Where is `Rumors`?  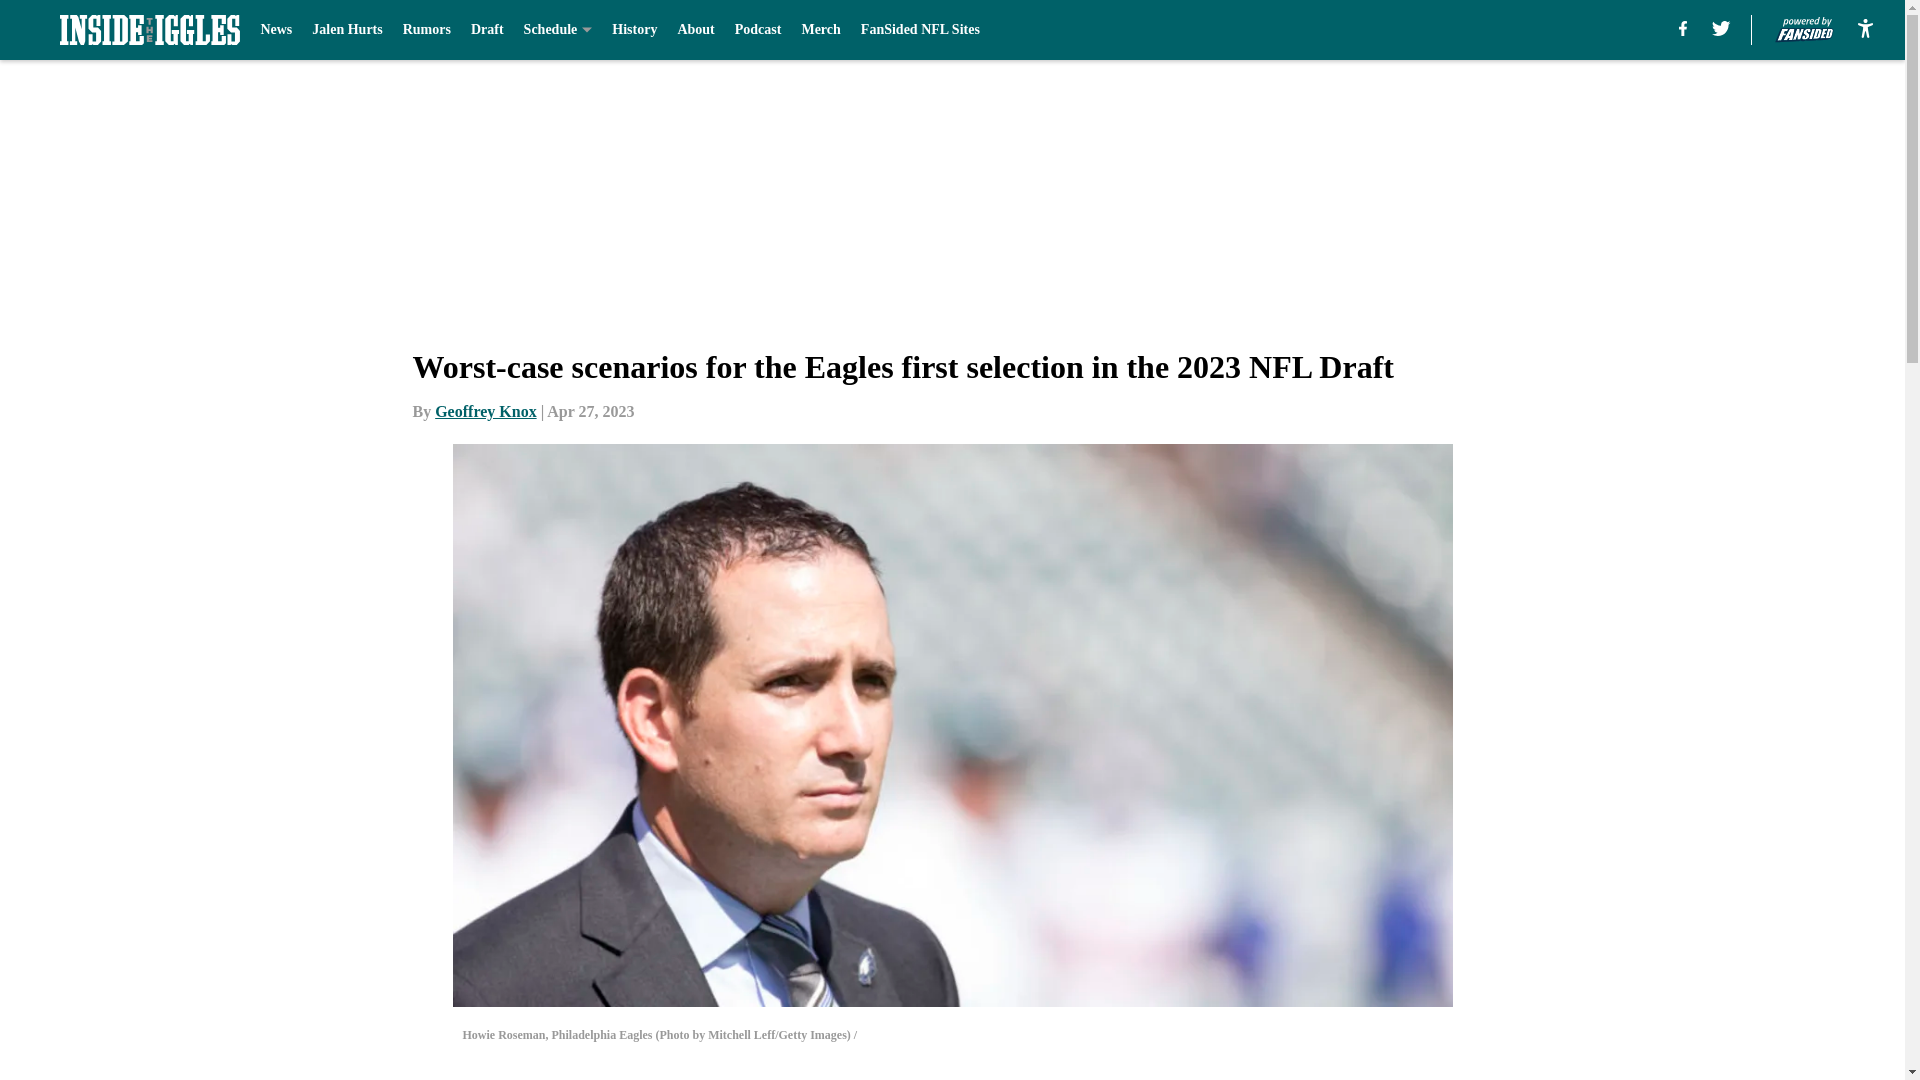
Rumors is located at coordinates (427, 30).